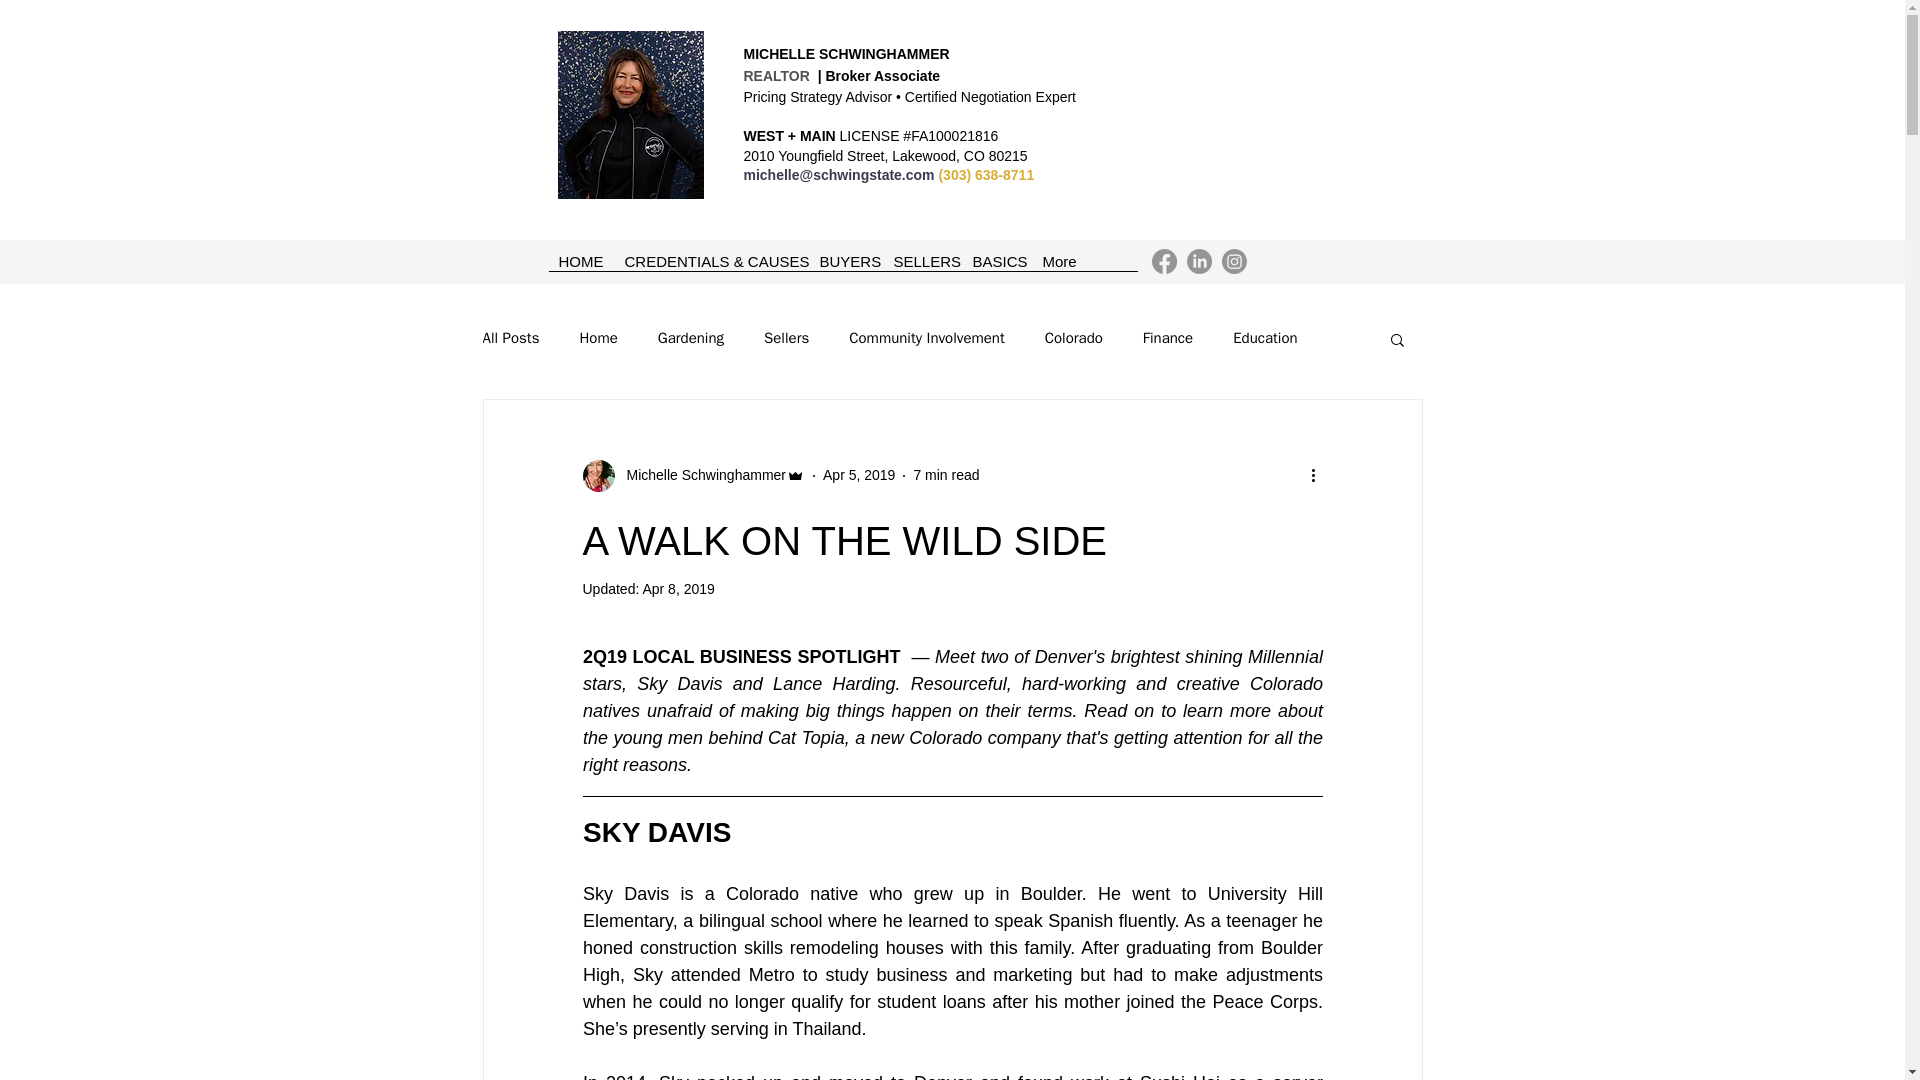 The width and height of the screenshot is (1920, 1080). Describe the element at coordinates (700, 476) in the screenshot. I see `Michelle Schwinghammer` at that location.